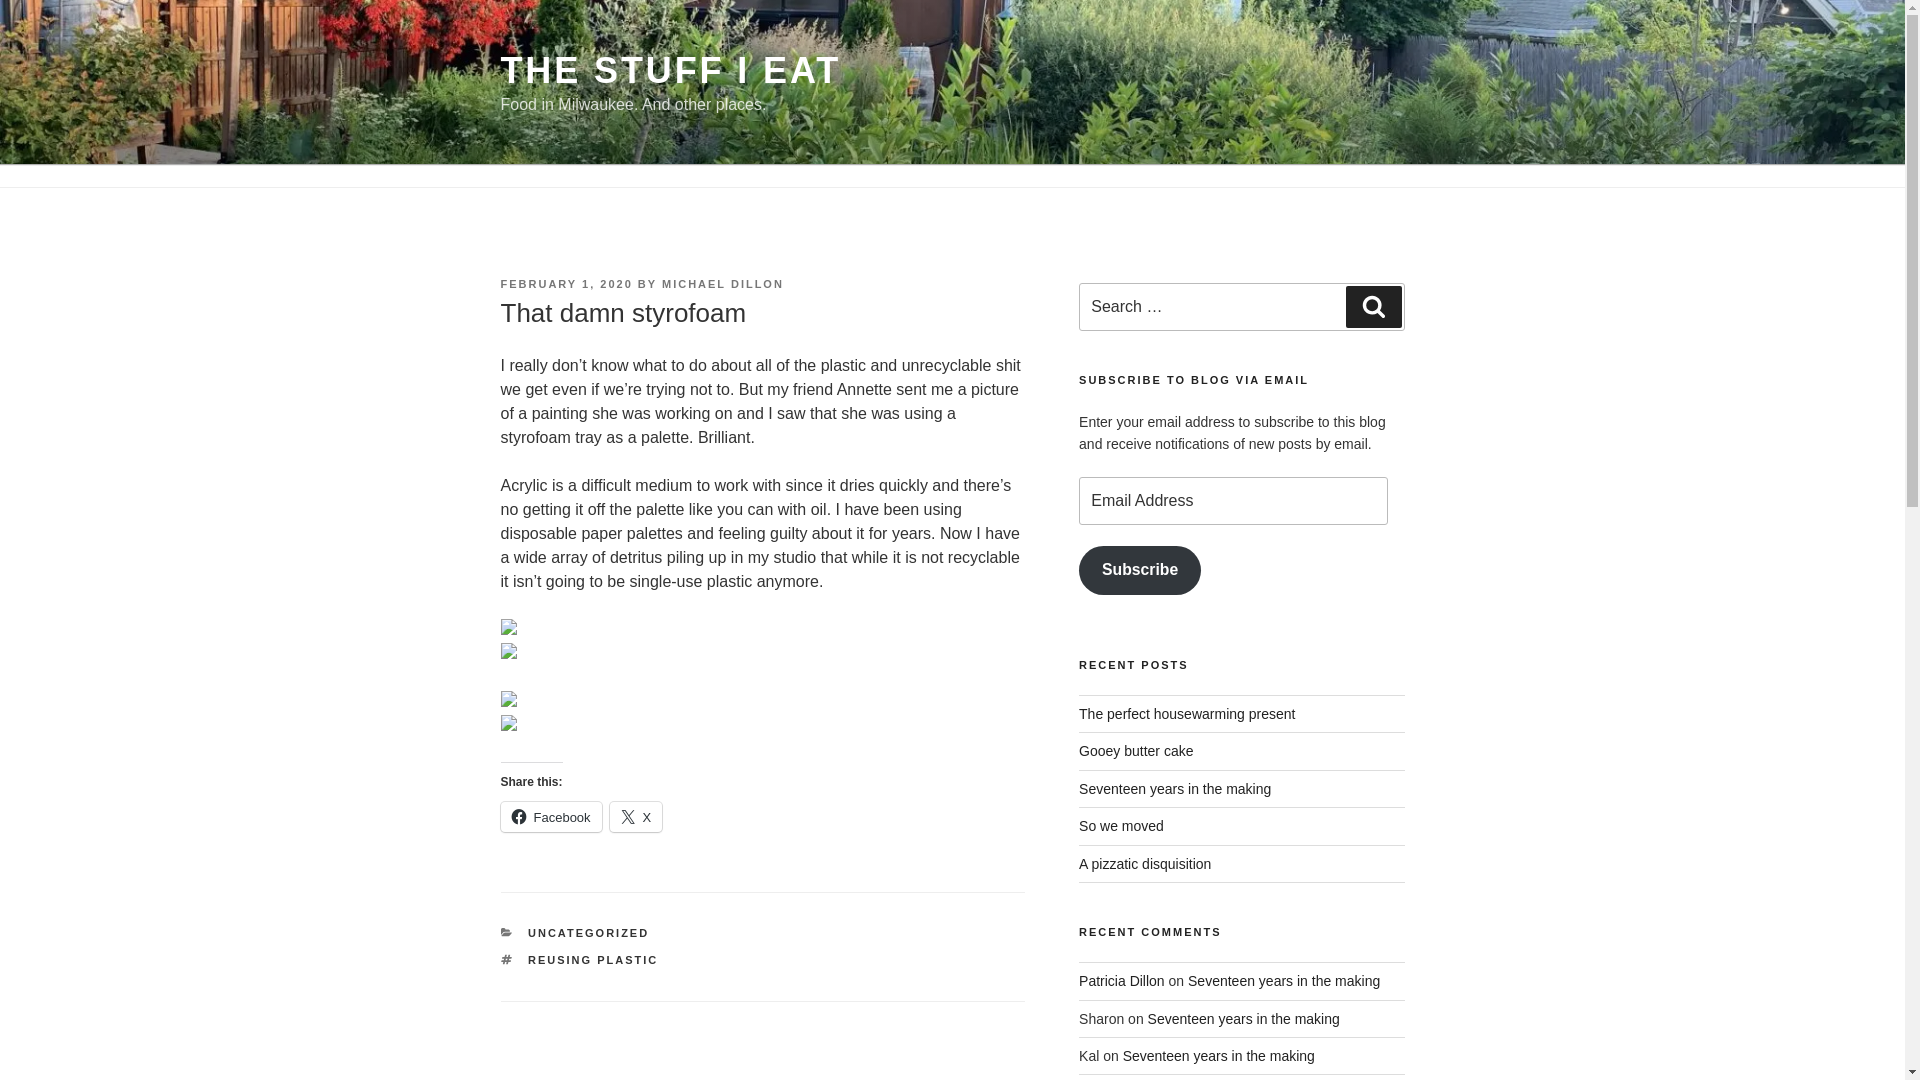 This screenshot has width=1920, height=1080. What do you see at coordinates (565, 284) in the screenshot?
I see `FEBRUARY 1, 2020` at bounding box center [565, 284].